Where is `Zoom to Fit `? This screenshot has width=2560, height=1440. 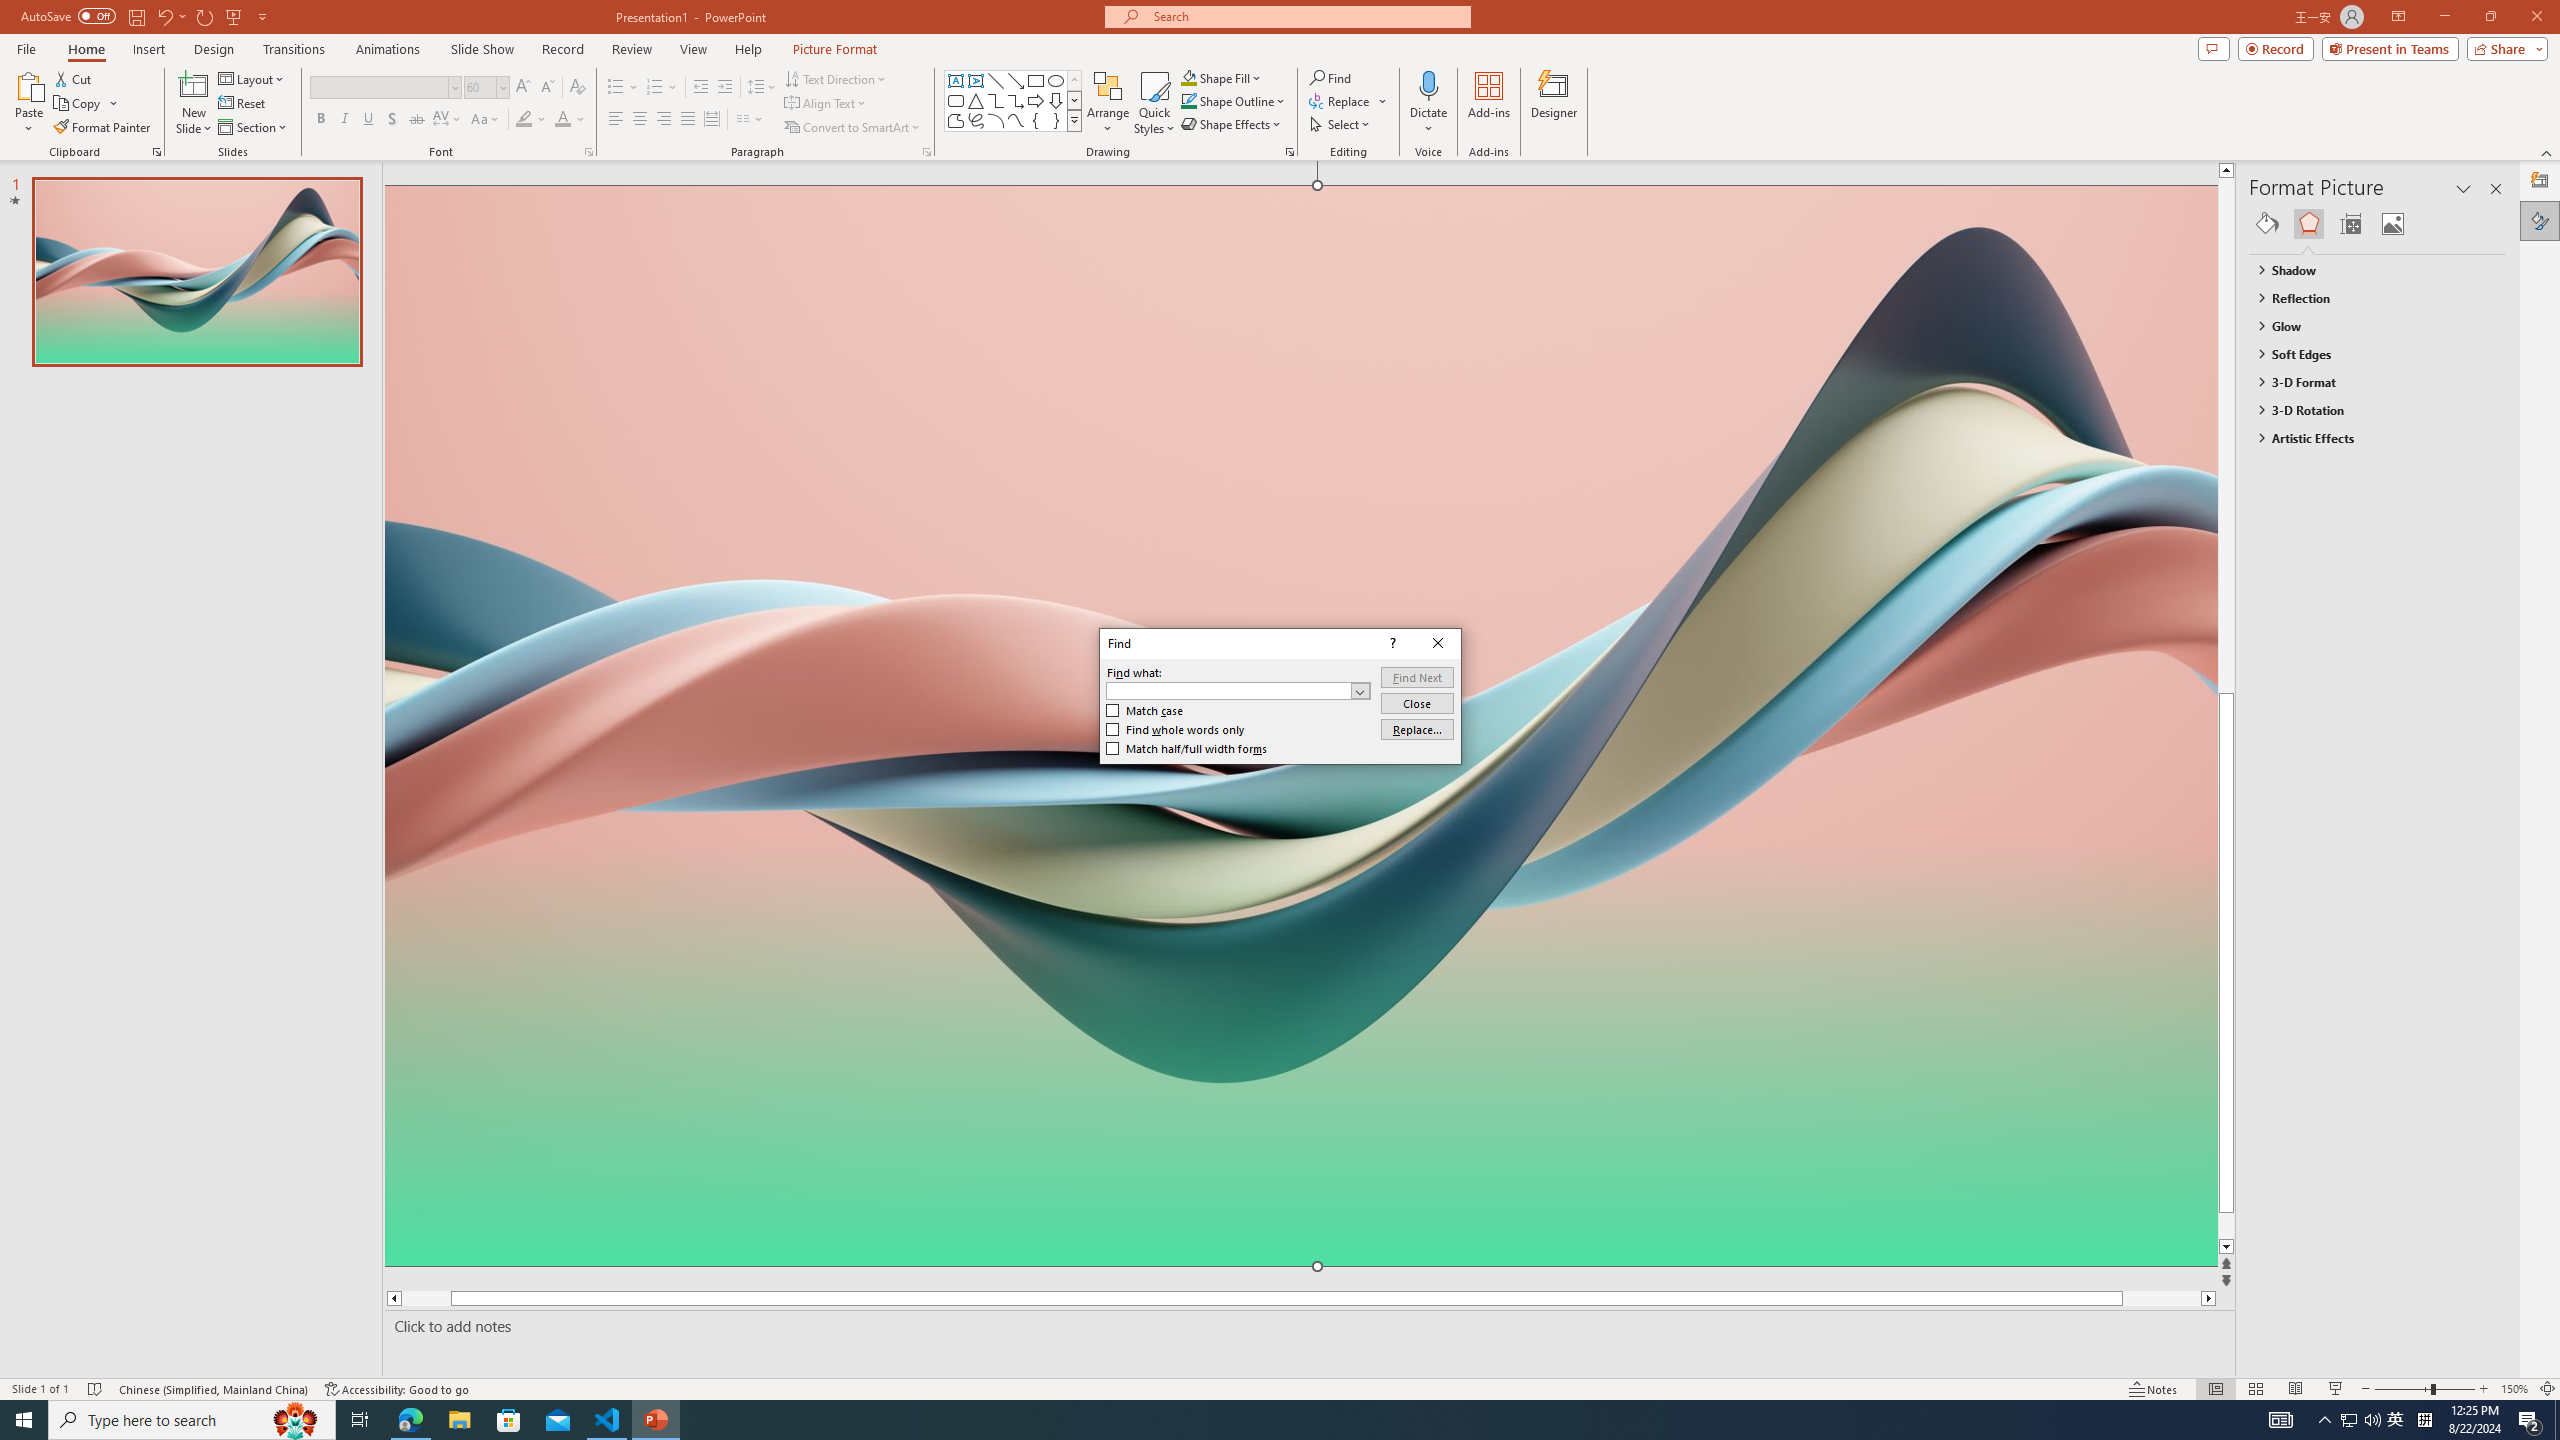 Zoom to Fit  is located at coordinates (2548, 1389).